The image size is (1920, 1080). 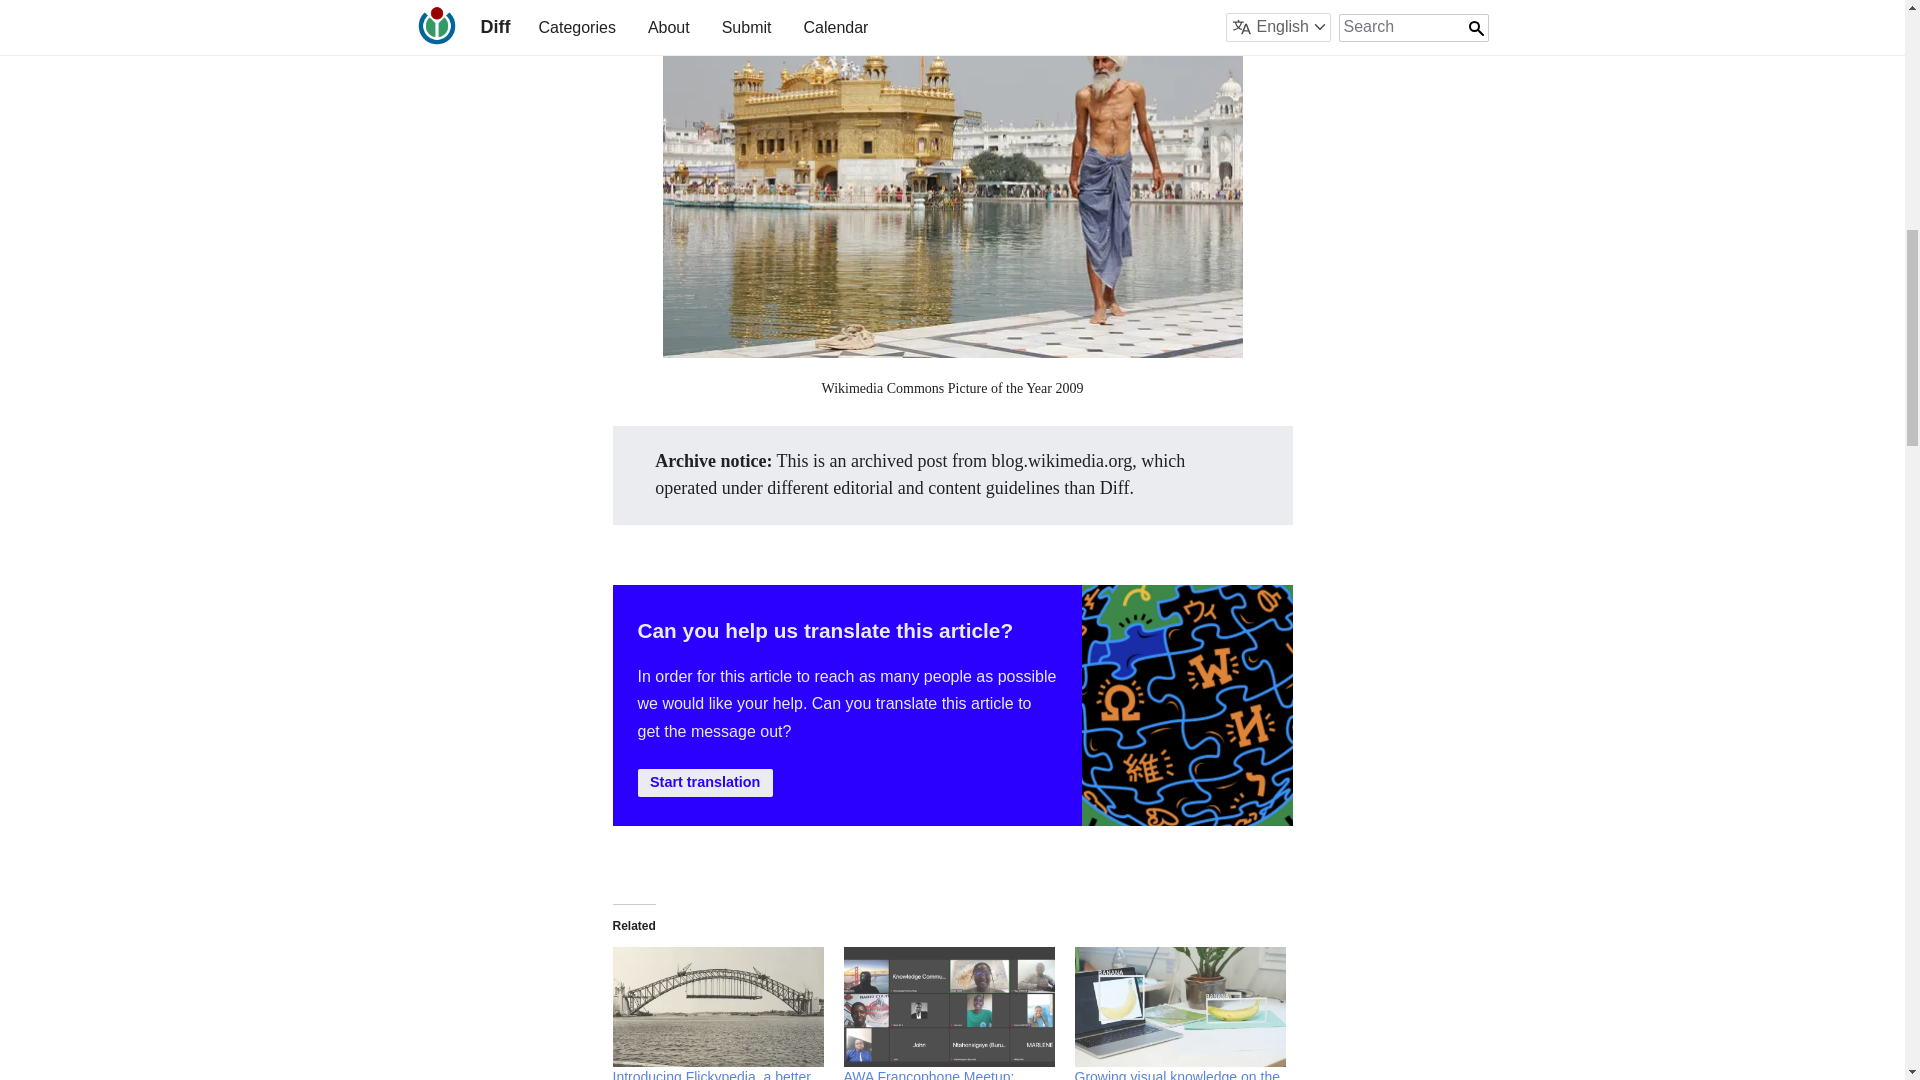 I want to click on Start translation, so click(x=705, y=782).